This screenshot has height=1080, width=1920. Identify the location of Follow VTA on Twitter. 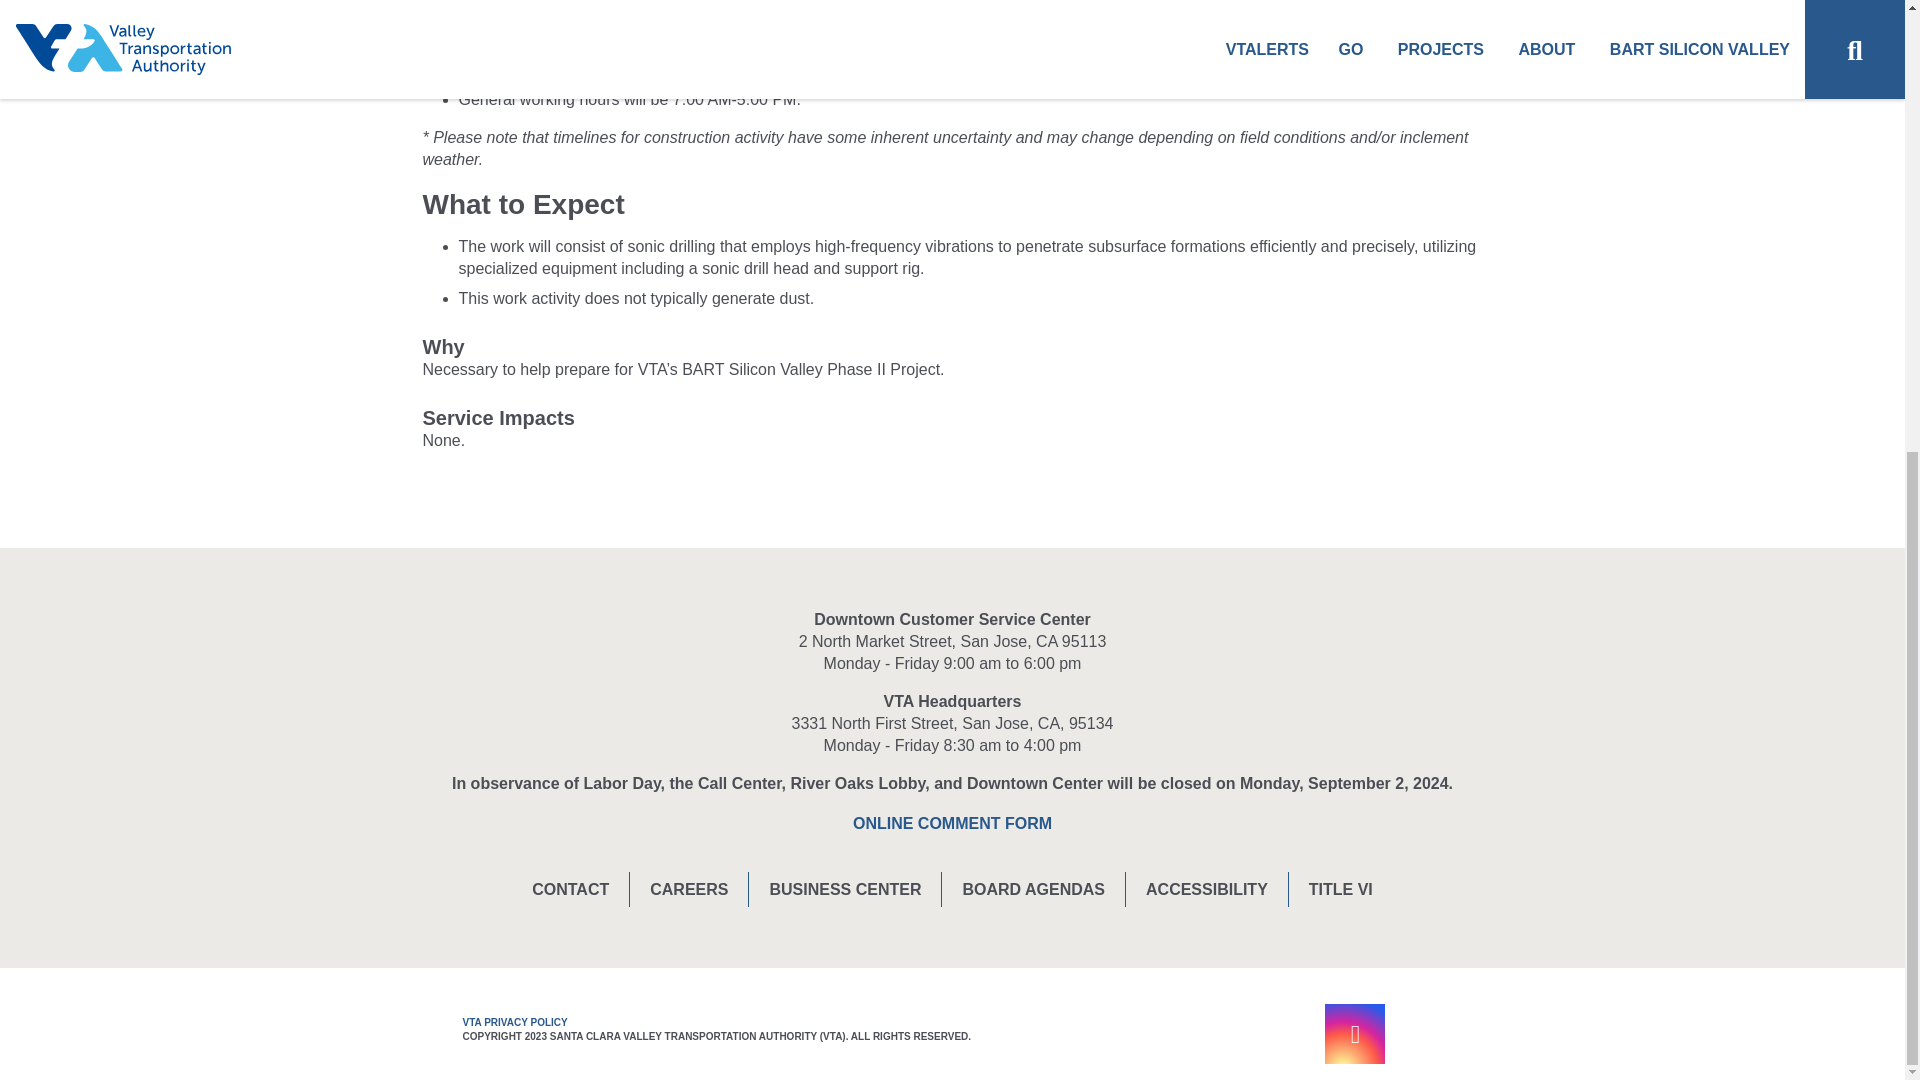
(1296, 1034).